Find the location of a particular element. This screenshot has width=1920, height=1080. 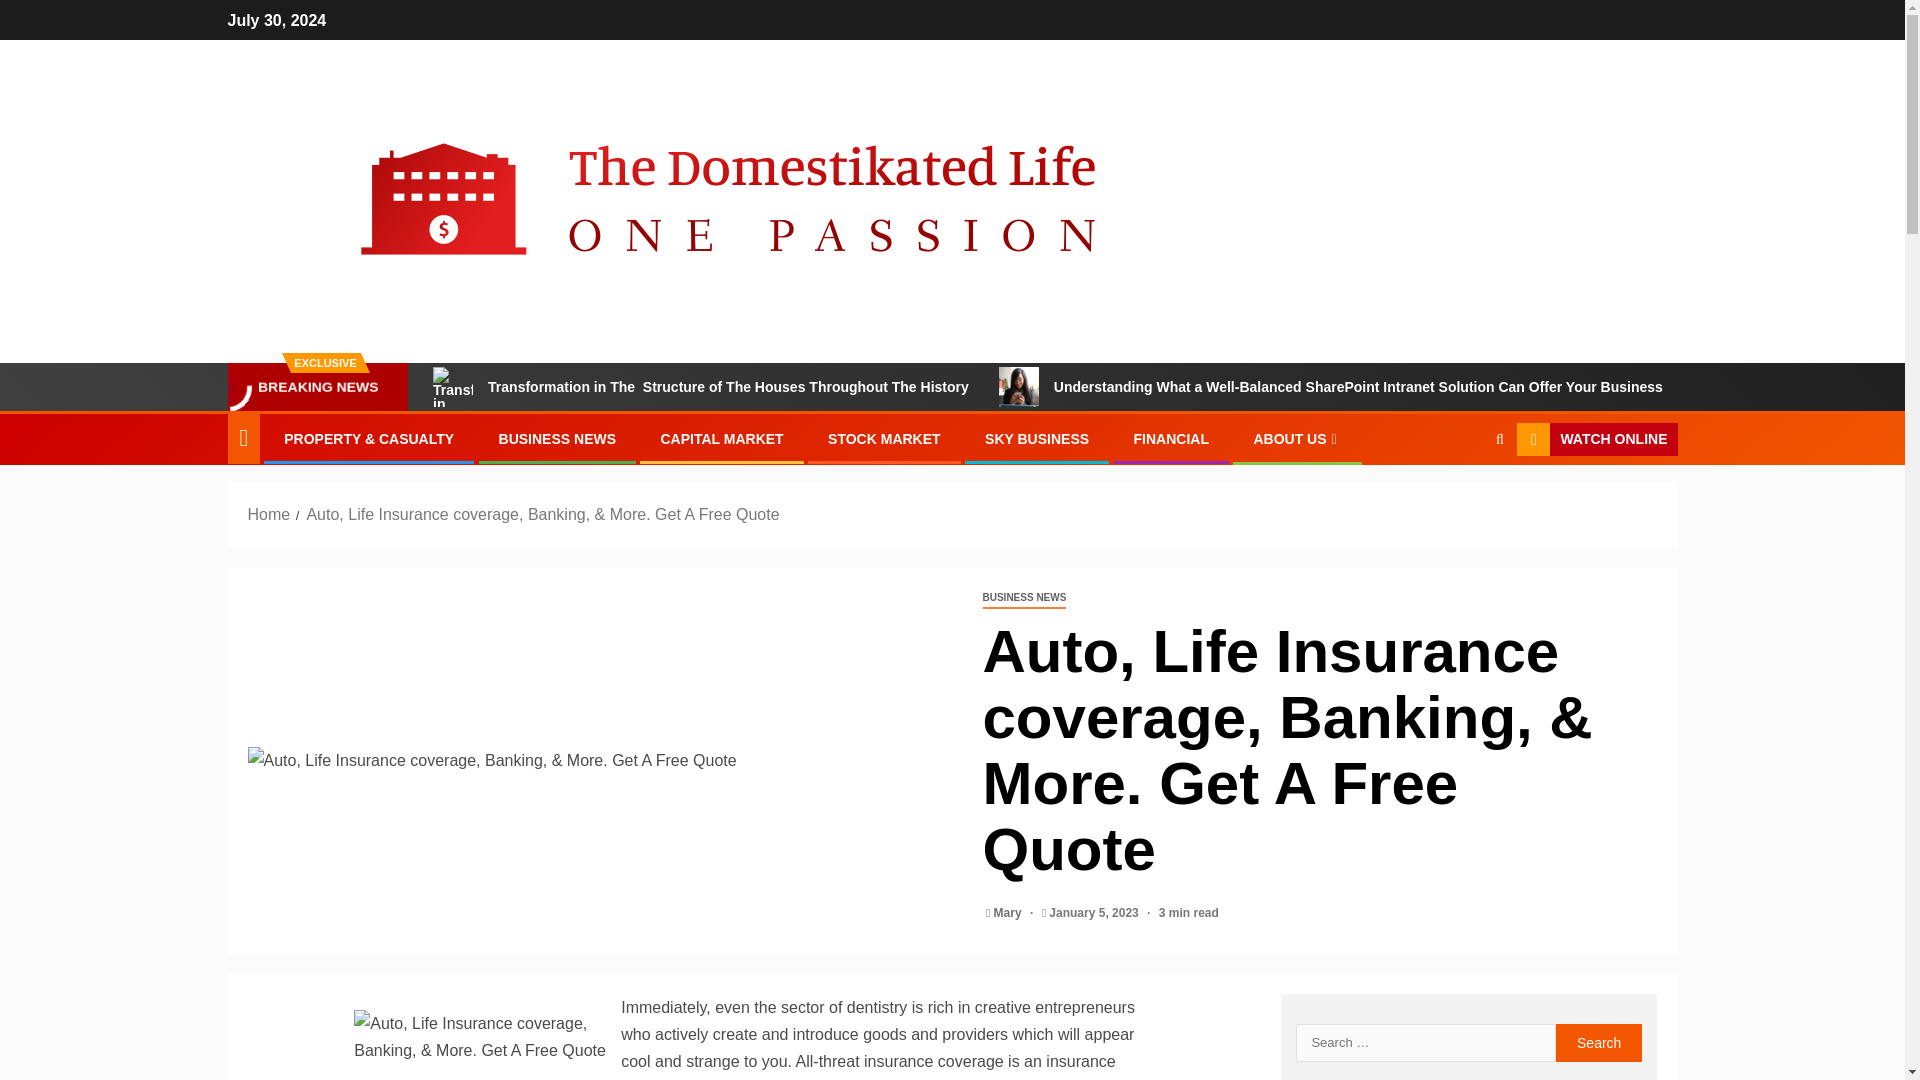

BUSINESS NEWS is located at coordinates (558, 438).